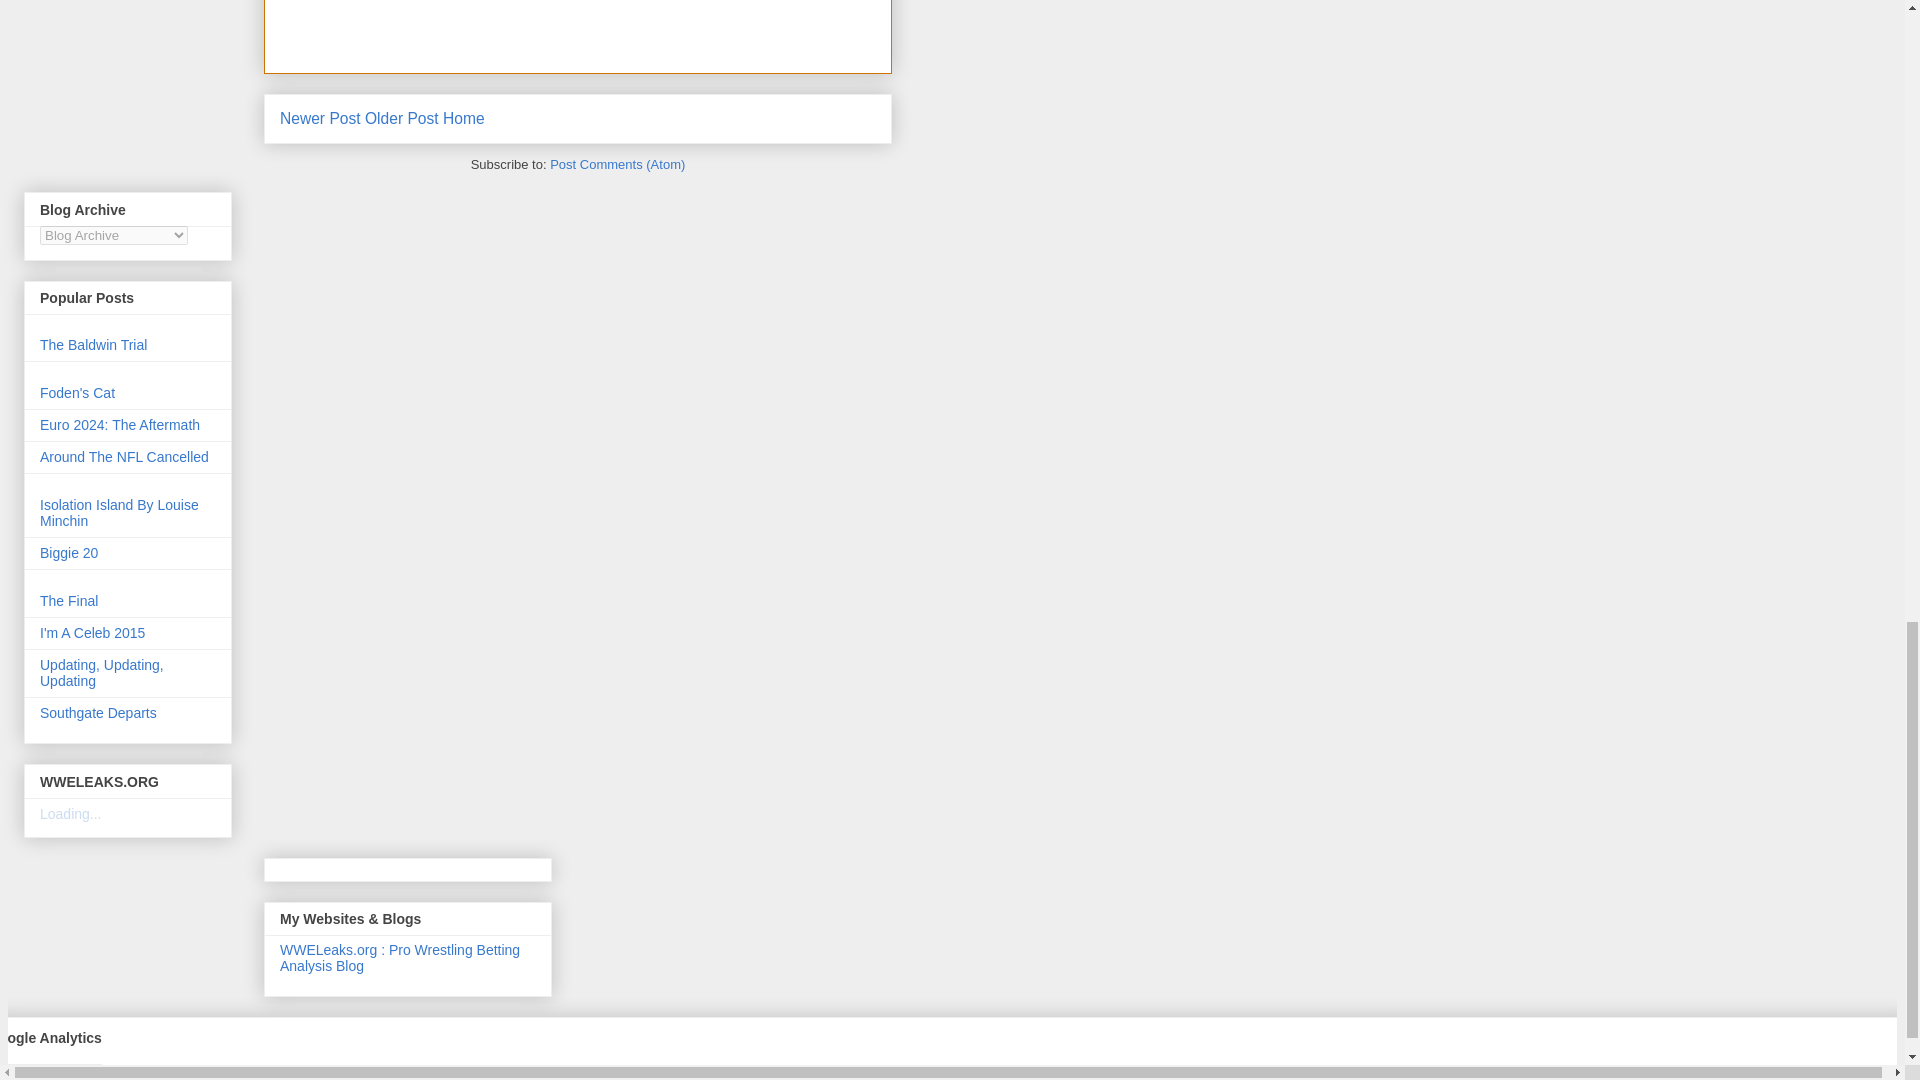 Image resolution: width=1920 pixels, height=1080 pixels. What do you see at coordinates (120, 424) in the screenshot?
I see `Euro 2024: The Aftermath` at bounding box center [120, 424].